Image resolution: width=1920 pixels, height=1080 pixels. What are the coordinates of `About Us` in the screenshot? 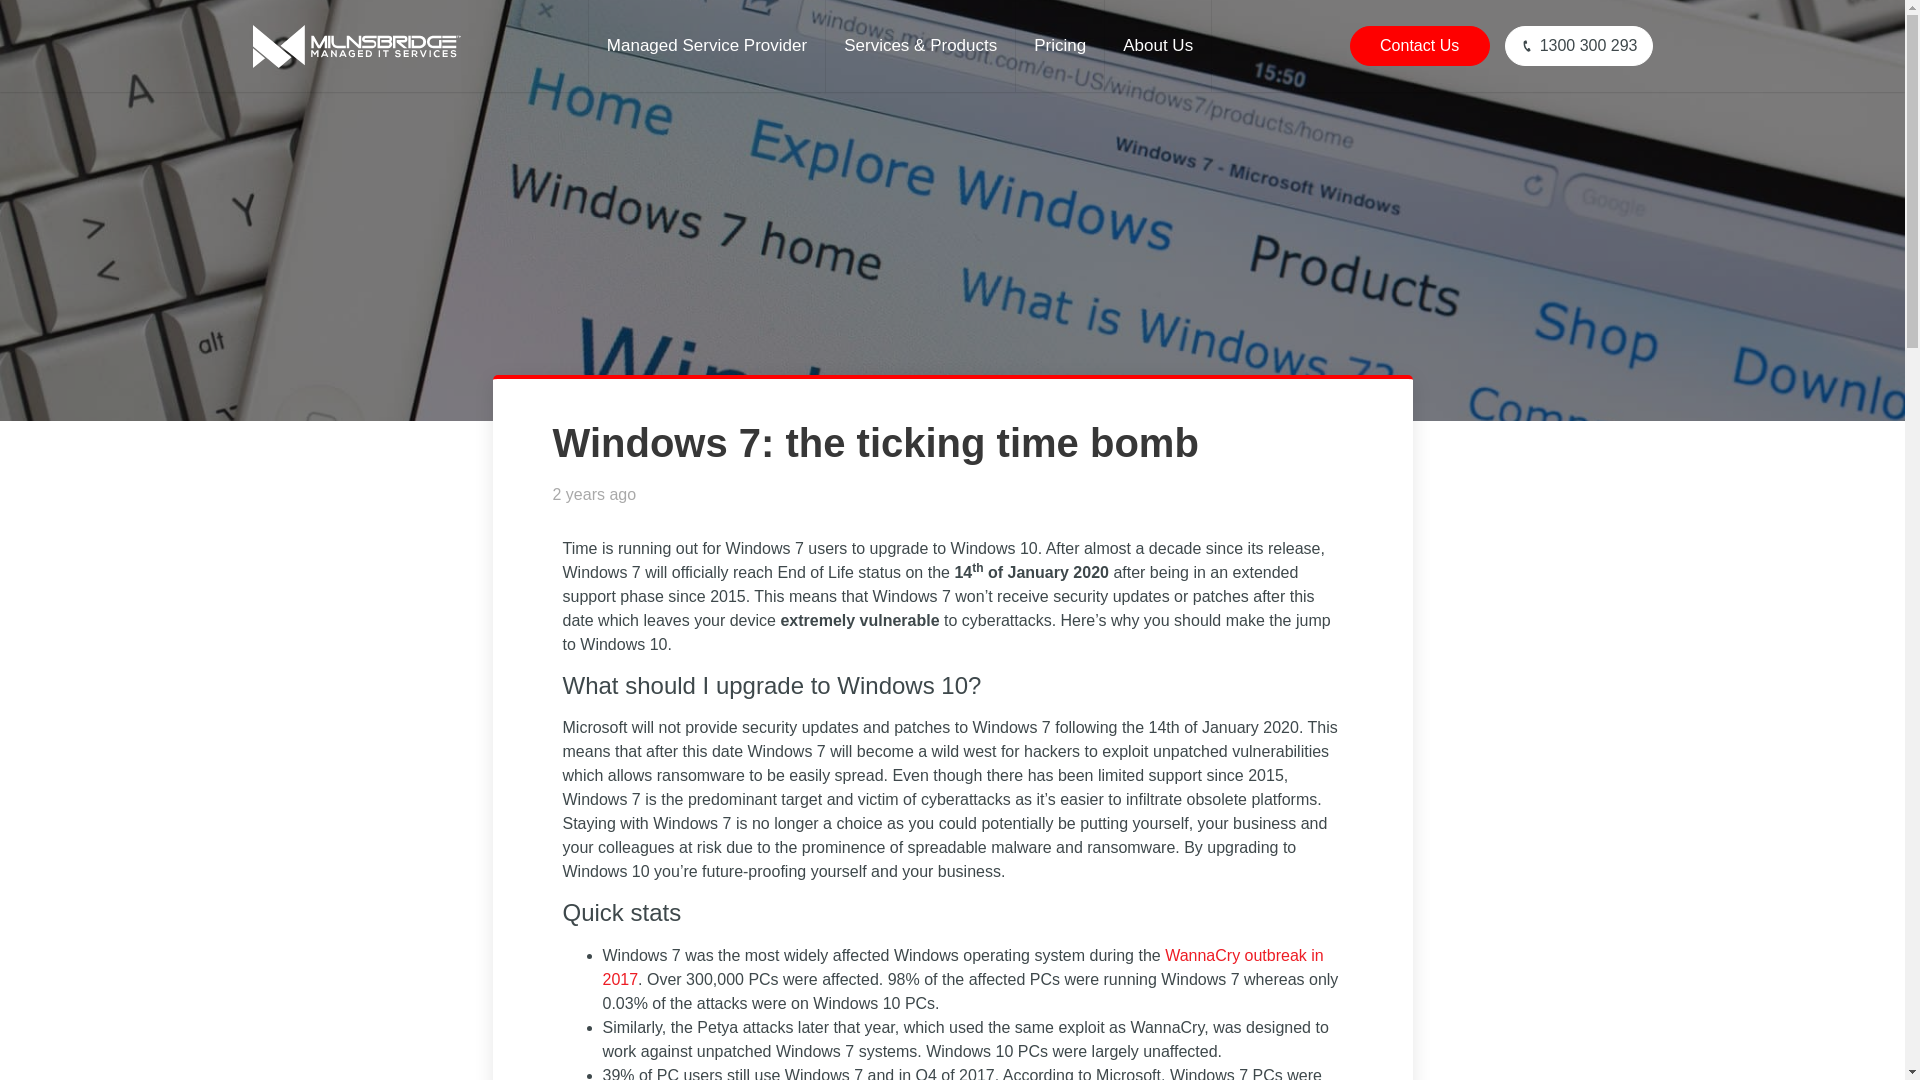 It's located at (1158, 46).